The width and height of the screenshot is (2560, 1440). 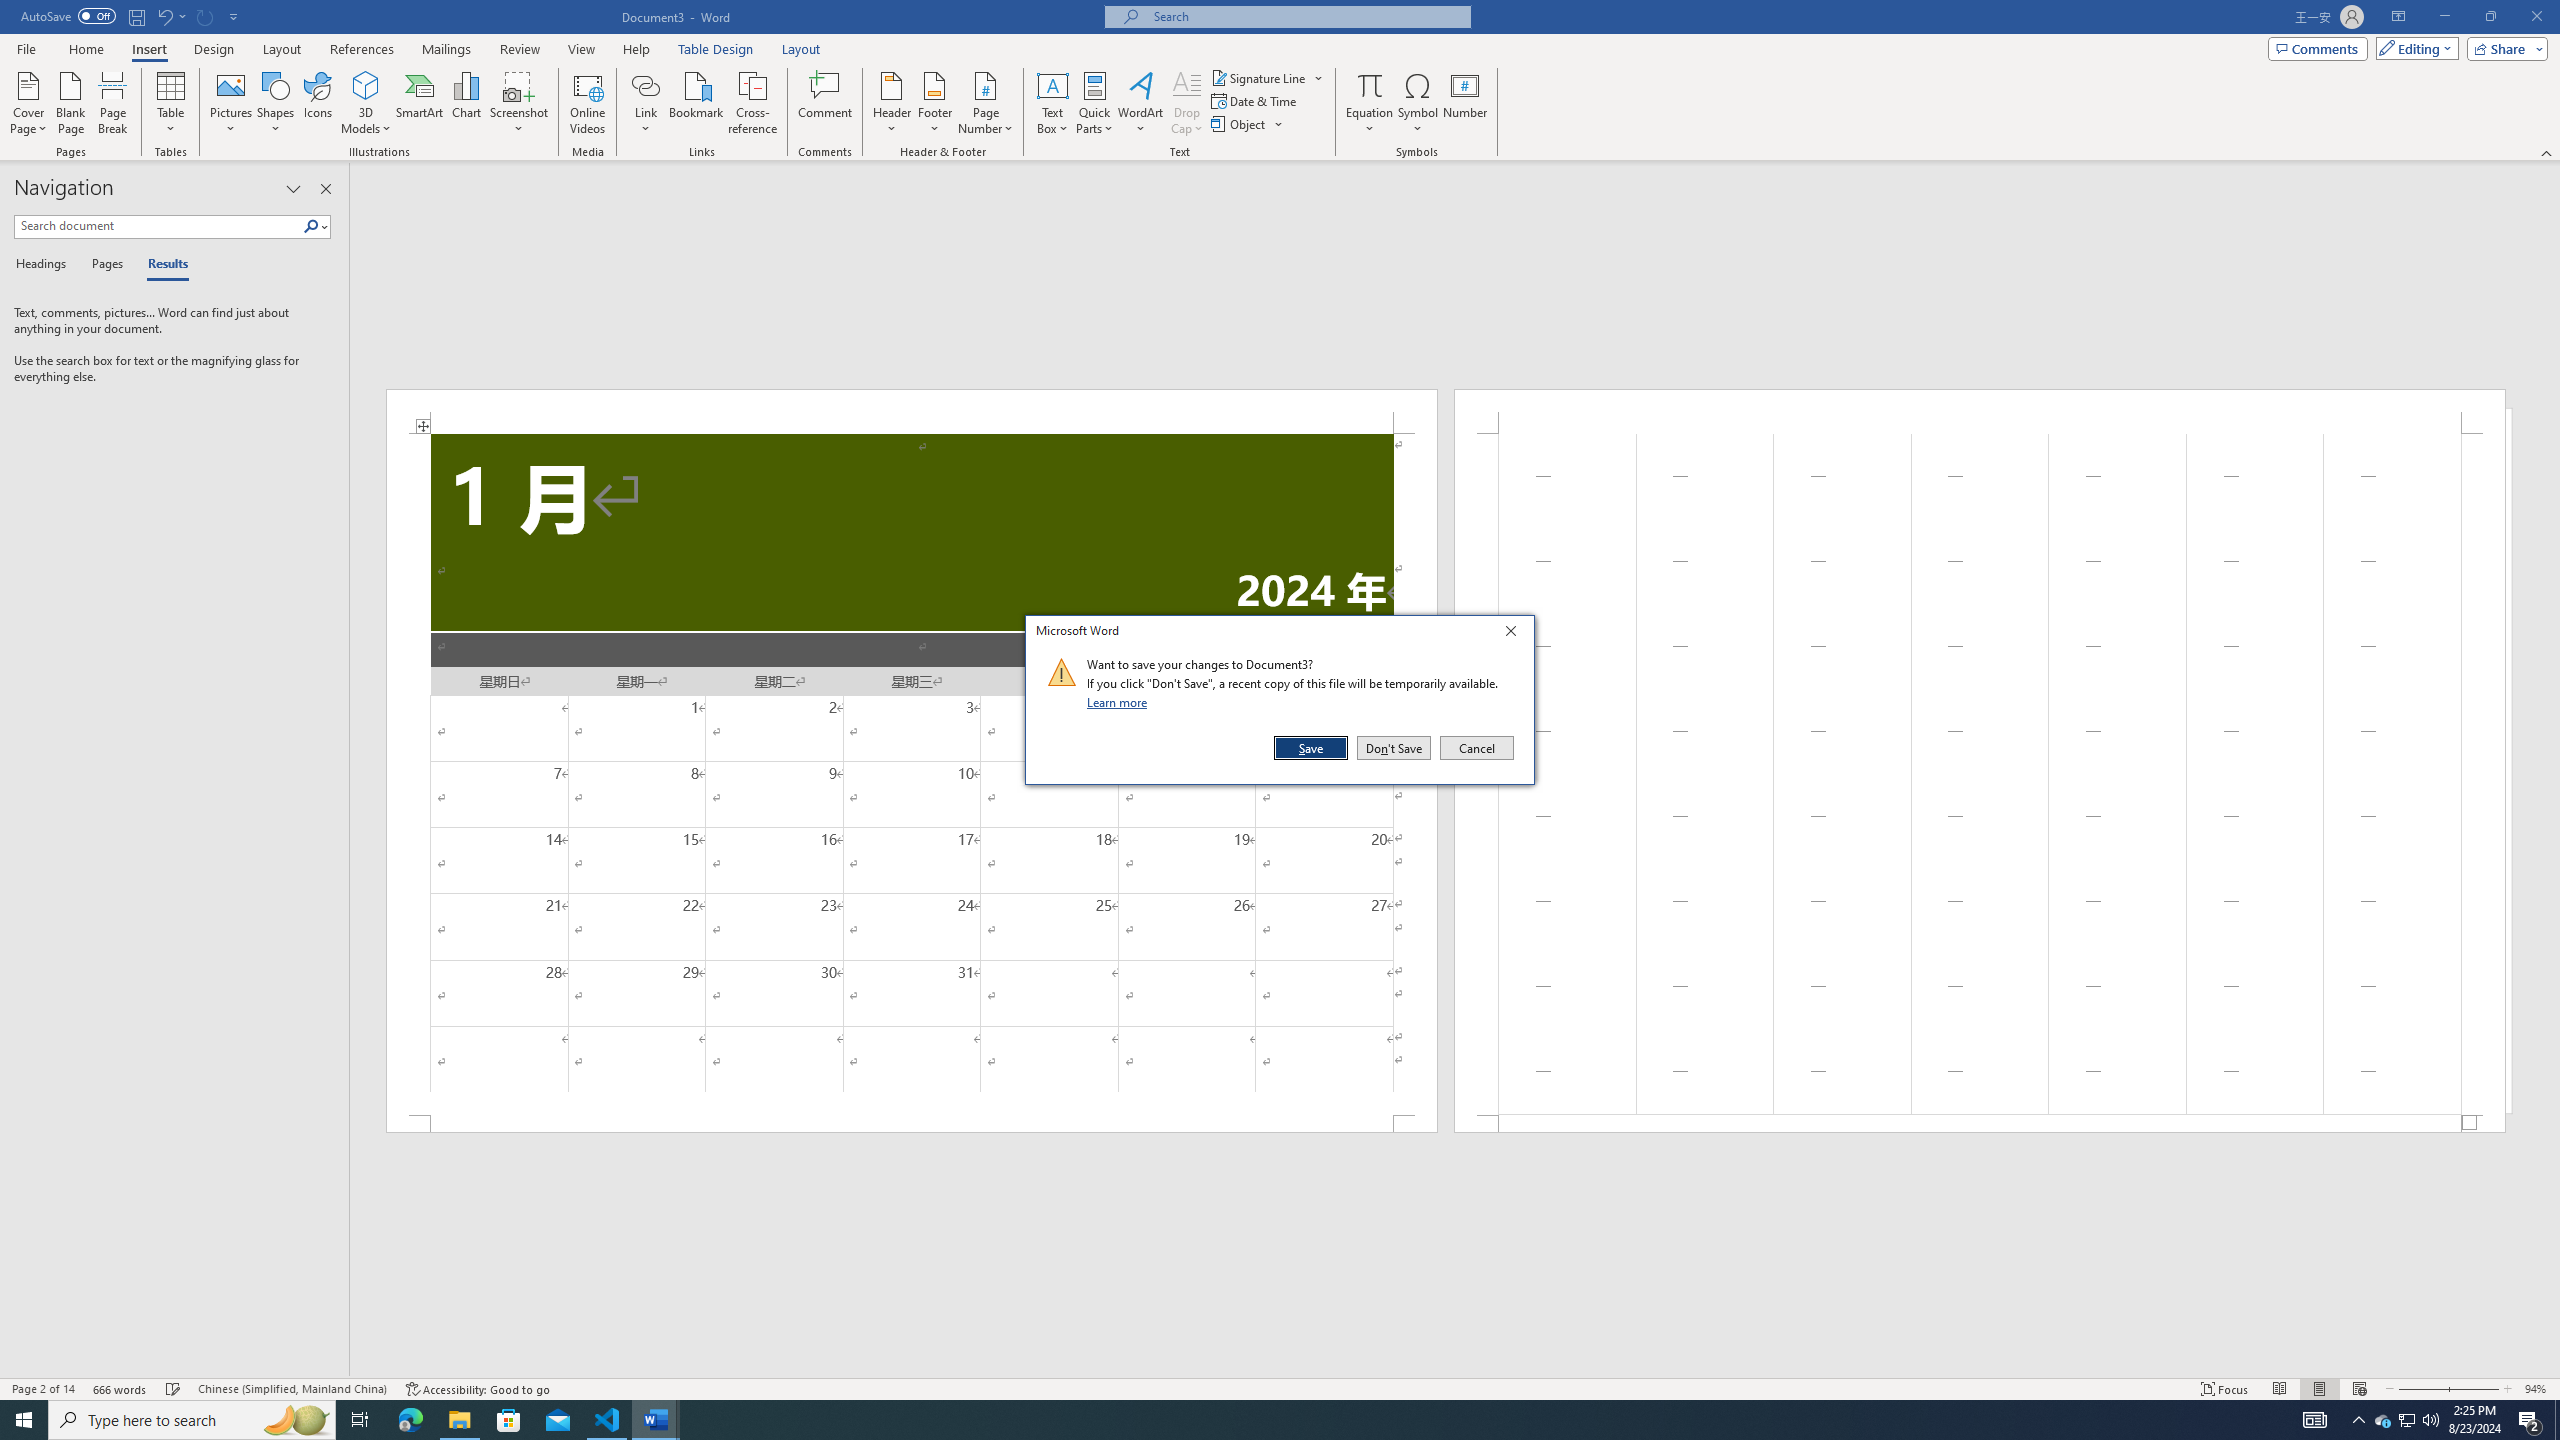 What do you see at coordinates (170, 16) in the screenshot?
I see `Undo Apply Quick Style` at bounding box center [170, 16].